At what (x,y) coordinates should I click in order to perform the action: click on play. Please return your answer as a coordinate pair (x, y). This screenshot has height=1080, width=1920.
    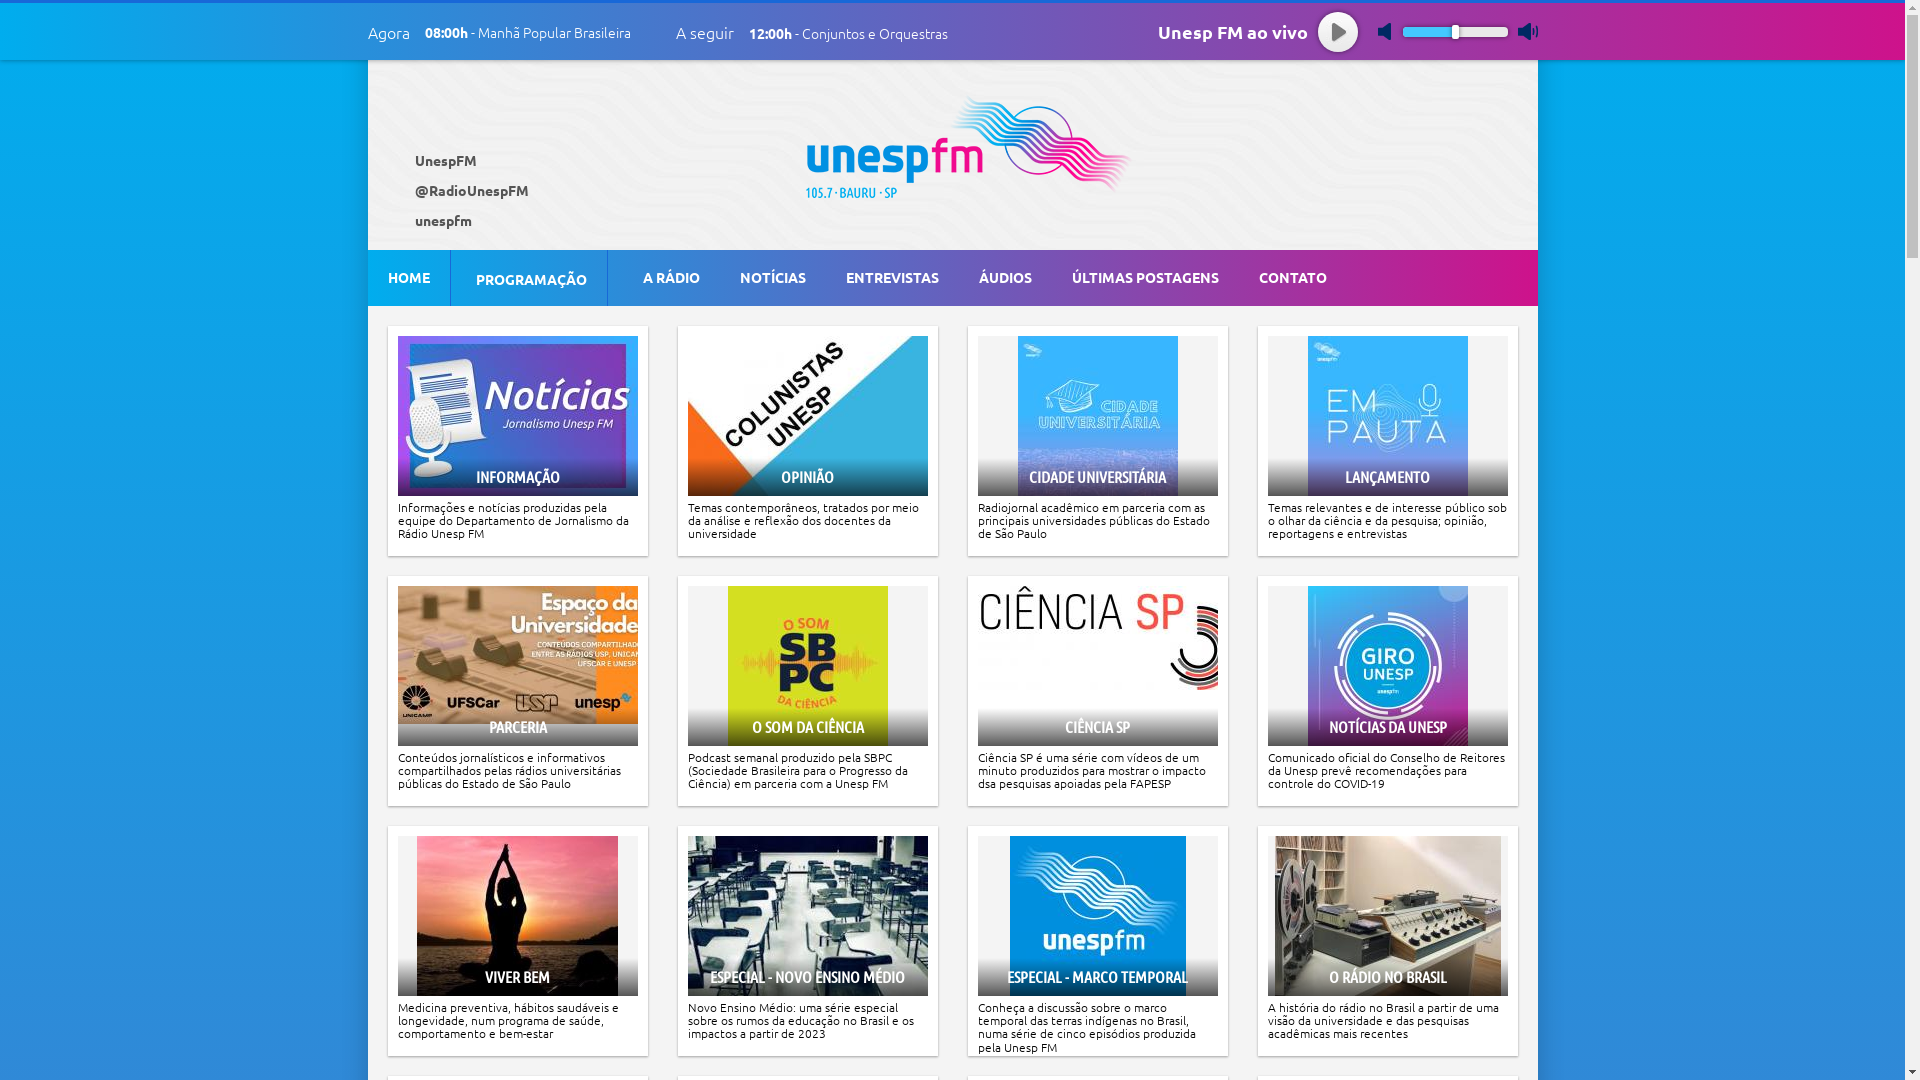
    Looking at the image, I should click on (1338, 32).